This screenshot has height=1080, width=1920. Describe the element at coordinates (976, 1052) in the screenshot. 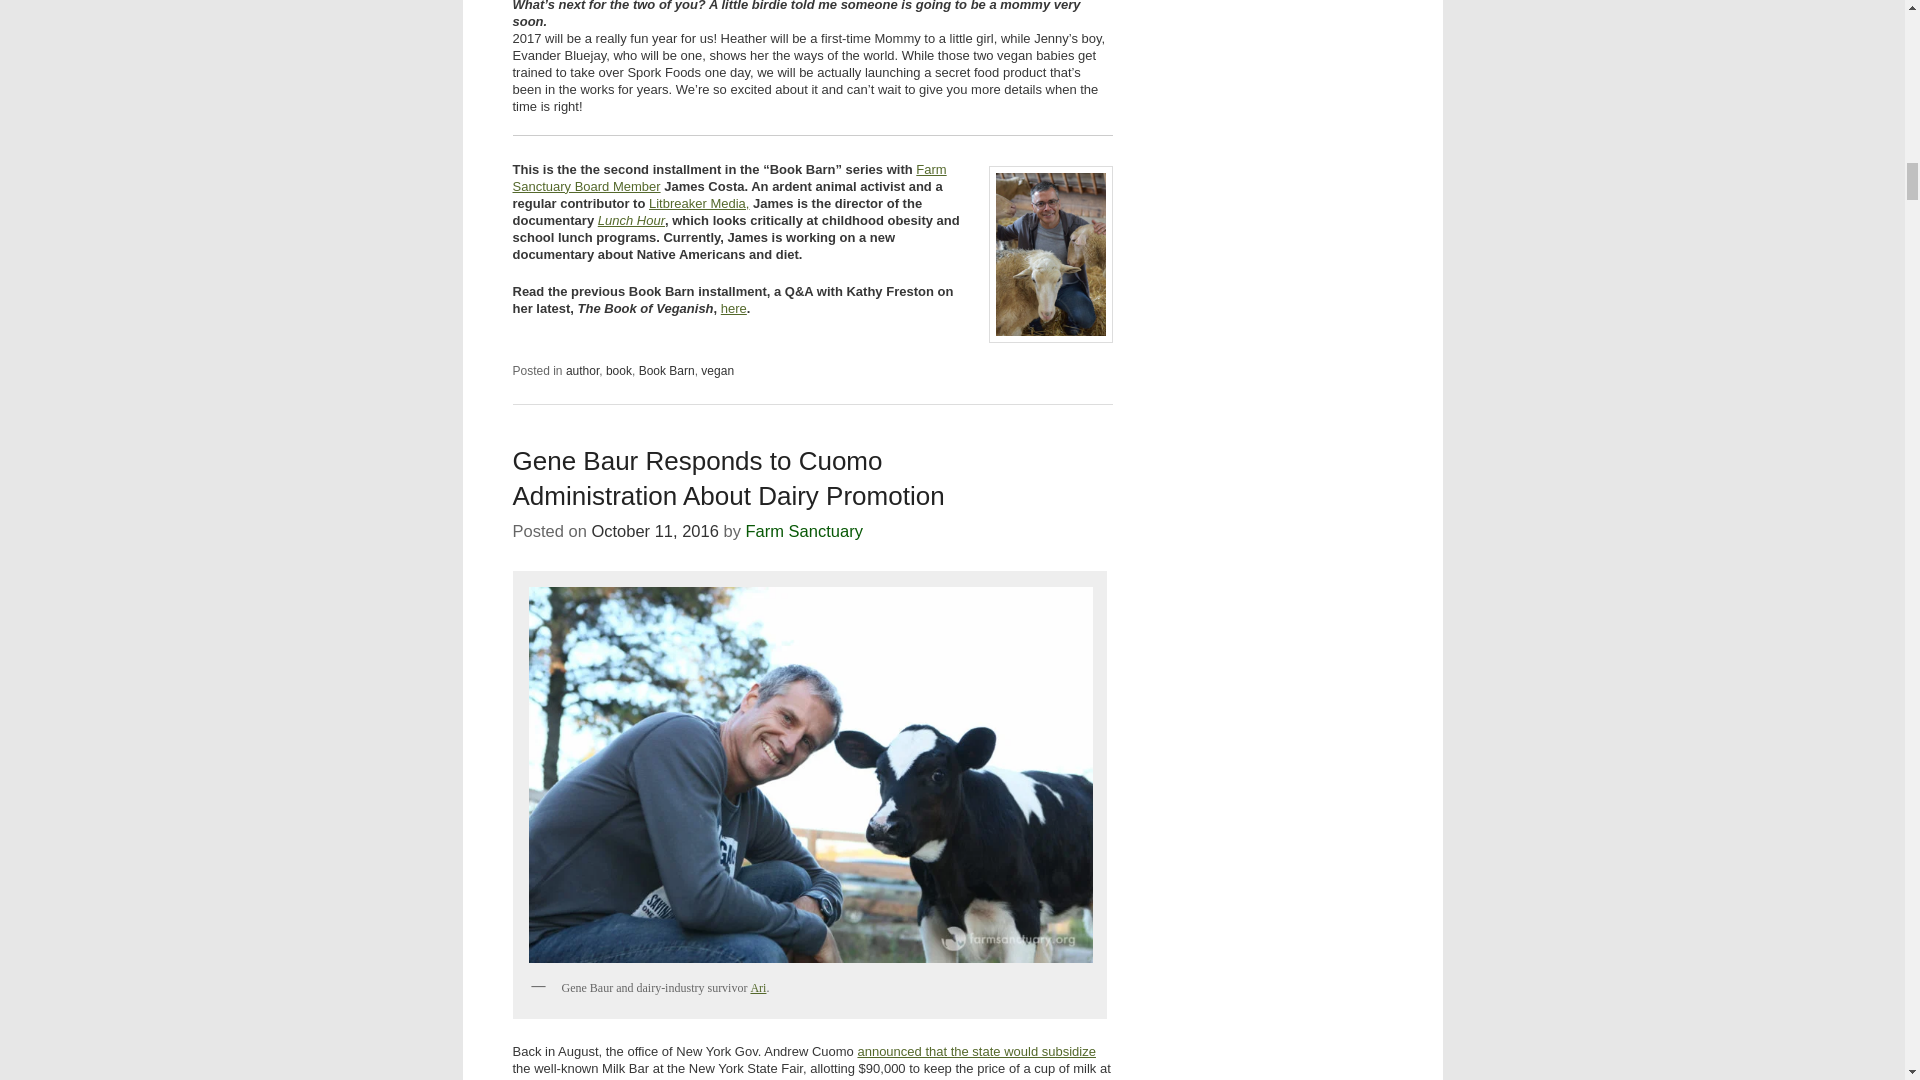

I see `announced that the state would subsidize` at that location.